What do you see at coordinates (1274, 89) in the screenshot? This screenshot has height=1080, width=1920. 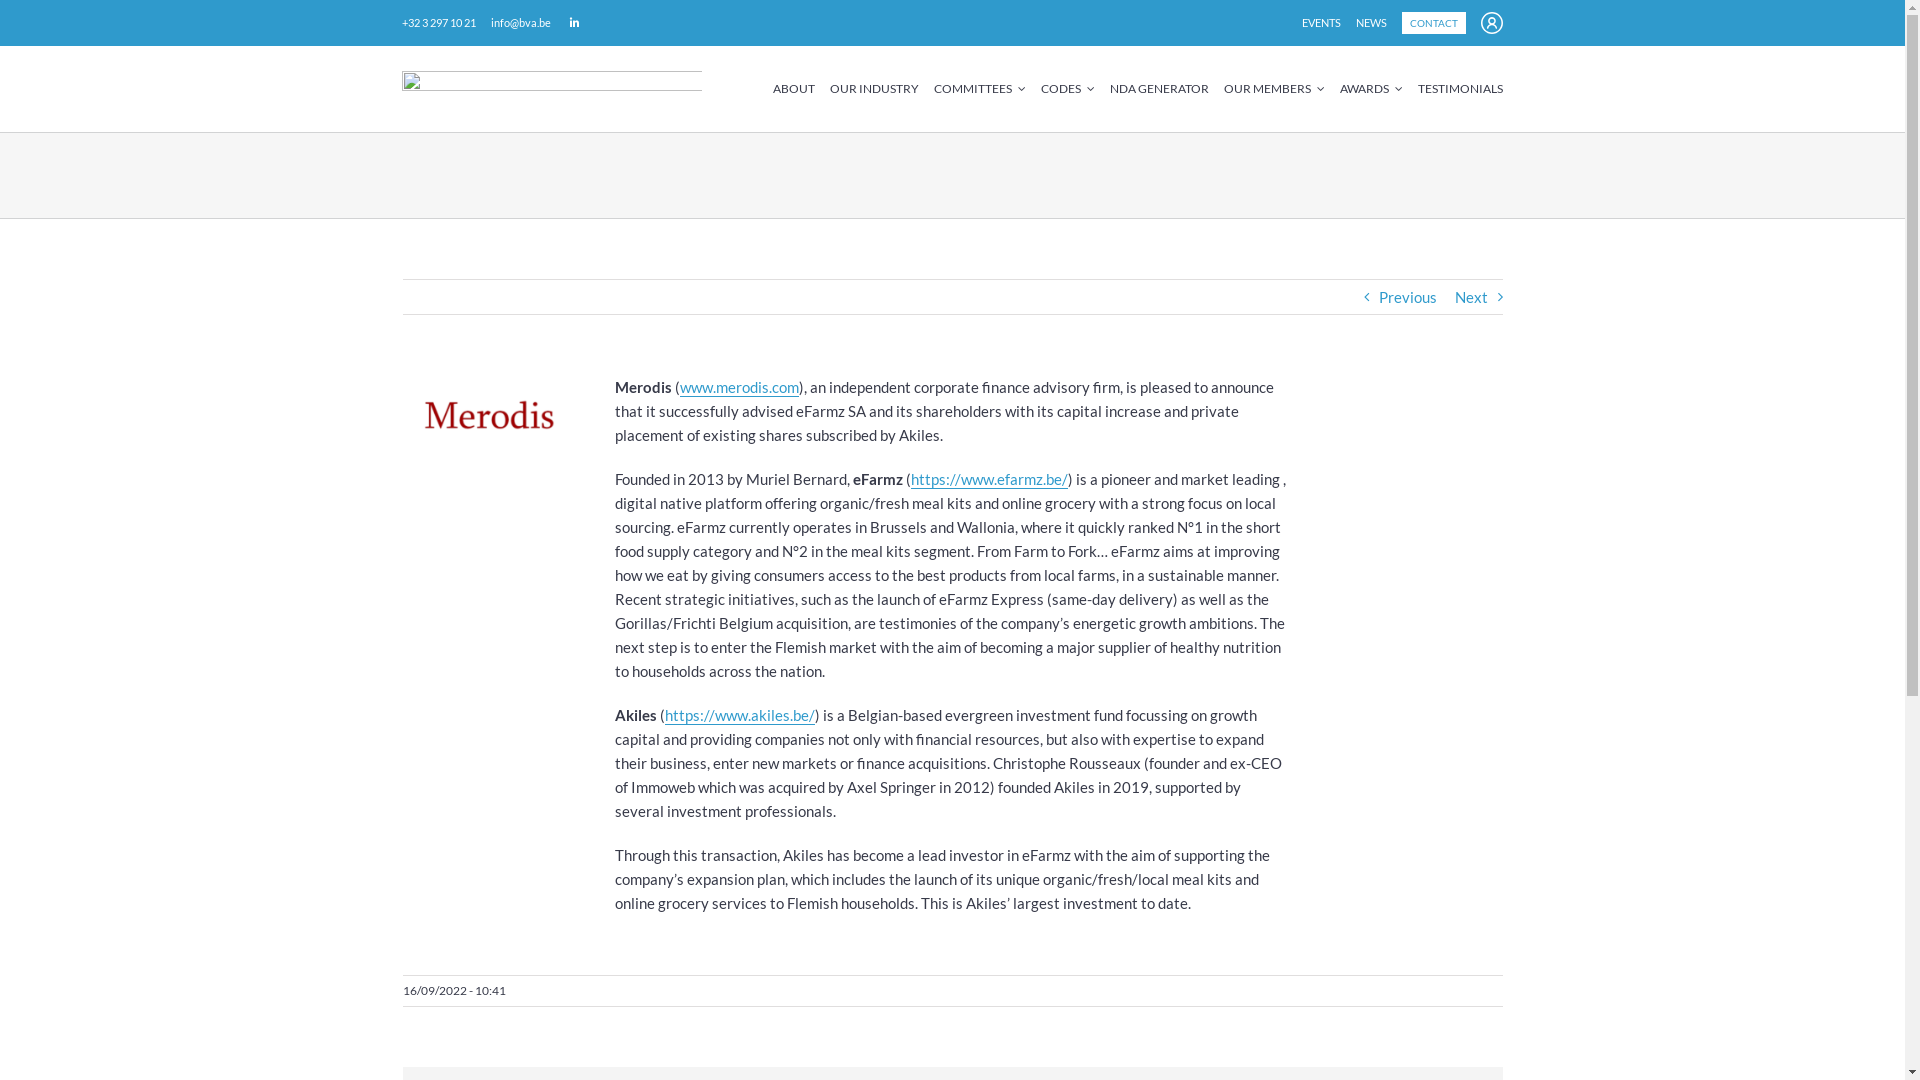 I see `OUR MEMBERS` at bounding box center [1274, 89].